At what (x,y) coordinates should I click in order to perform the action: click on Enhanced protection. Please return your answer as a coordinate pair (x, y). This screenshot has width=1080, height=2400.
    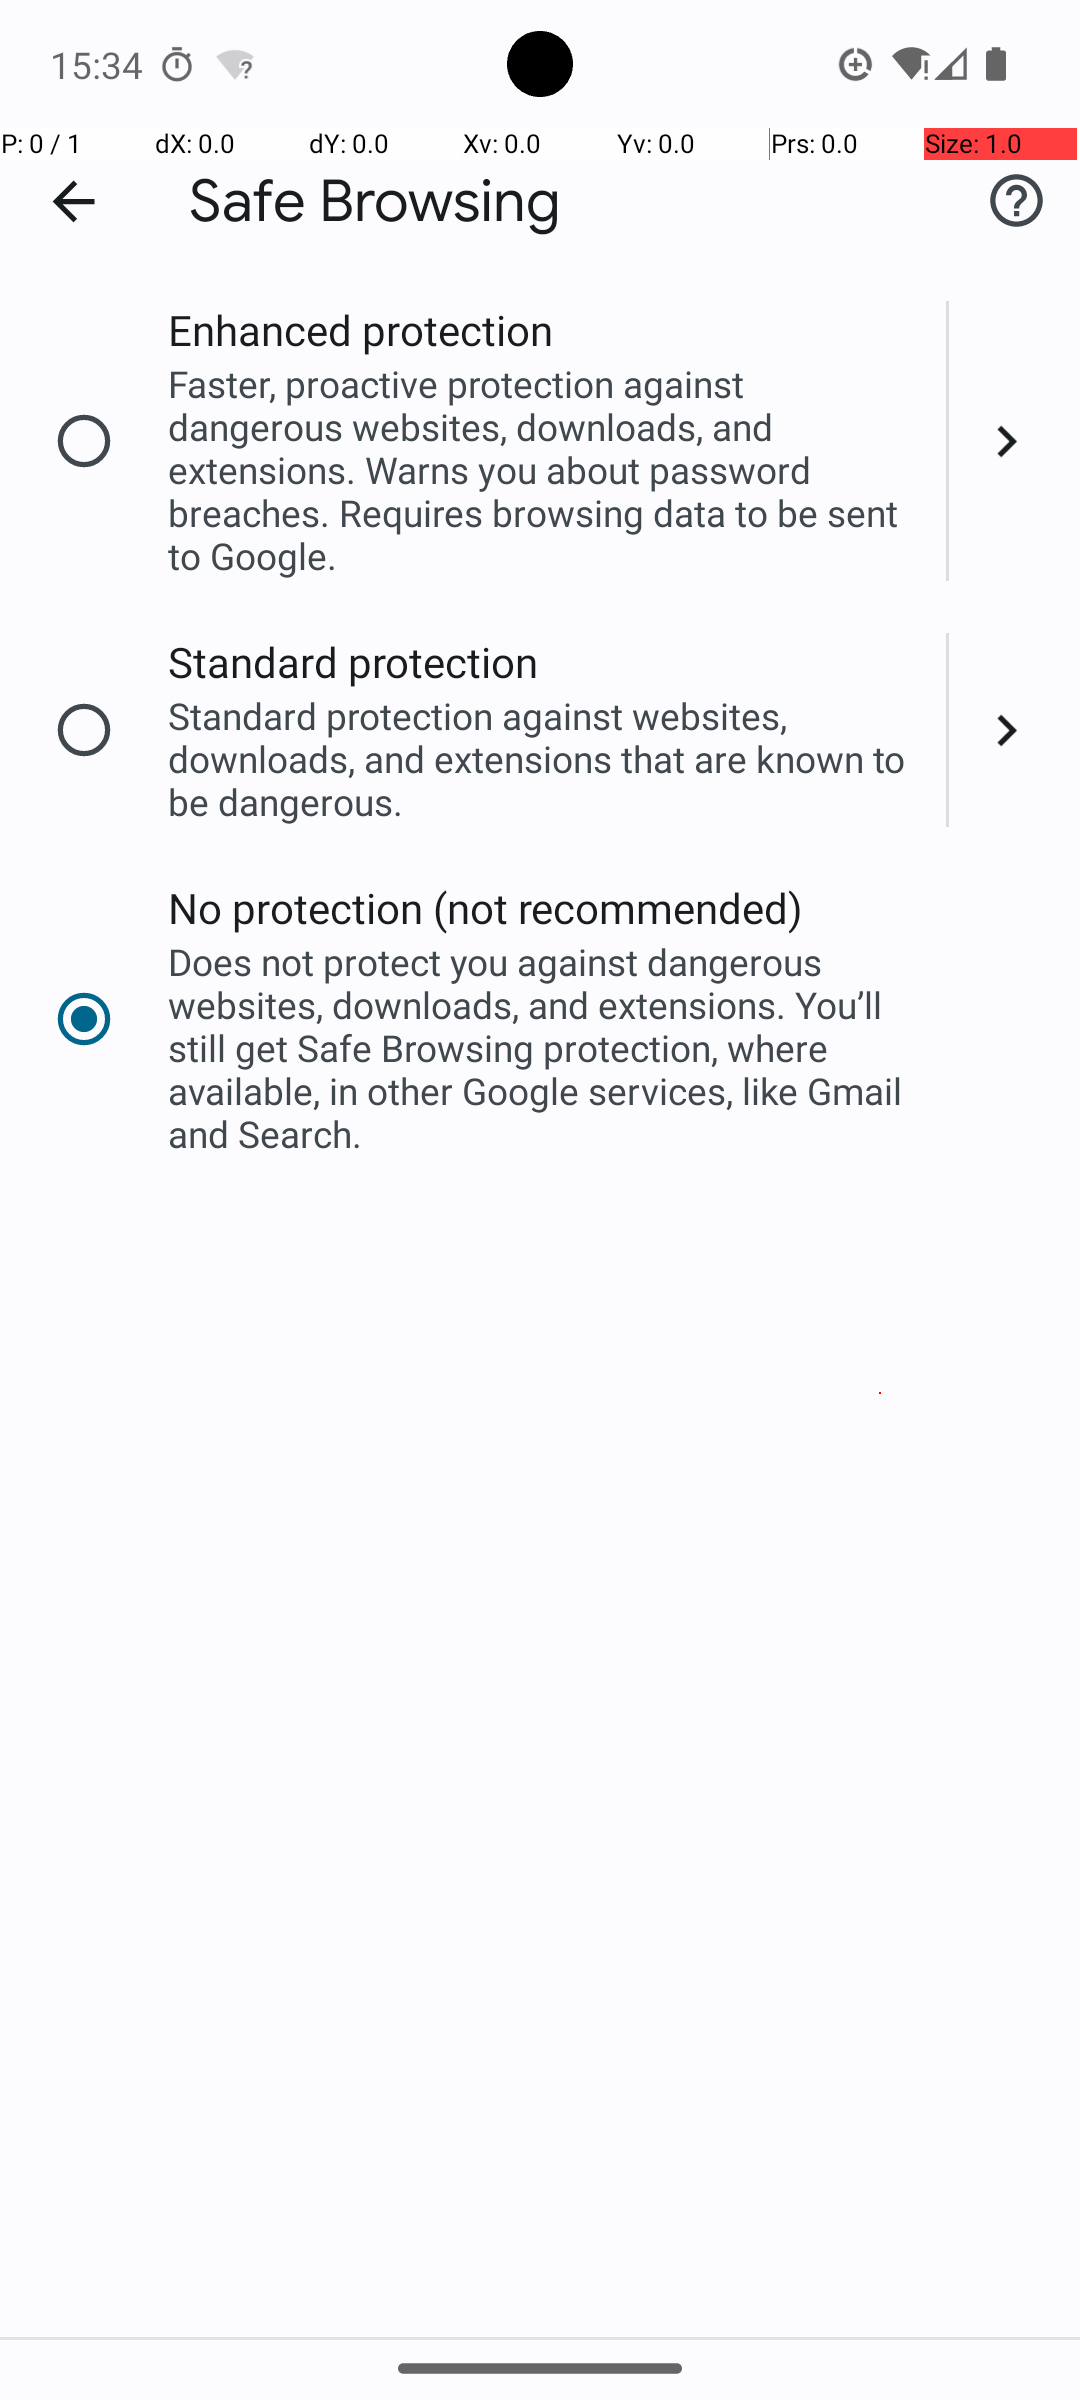
    Looking at the image, I should click on (360, 330).